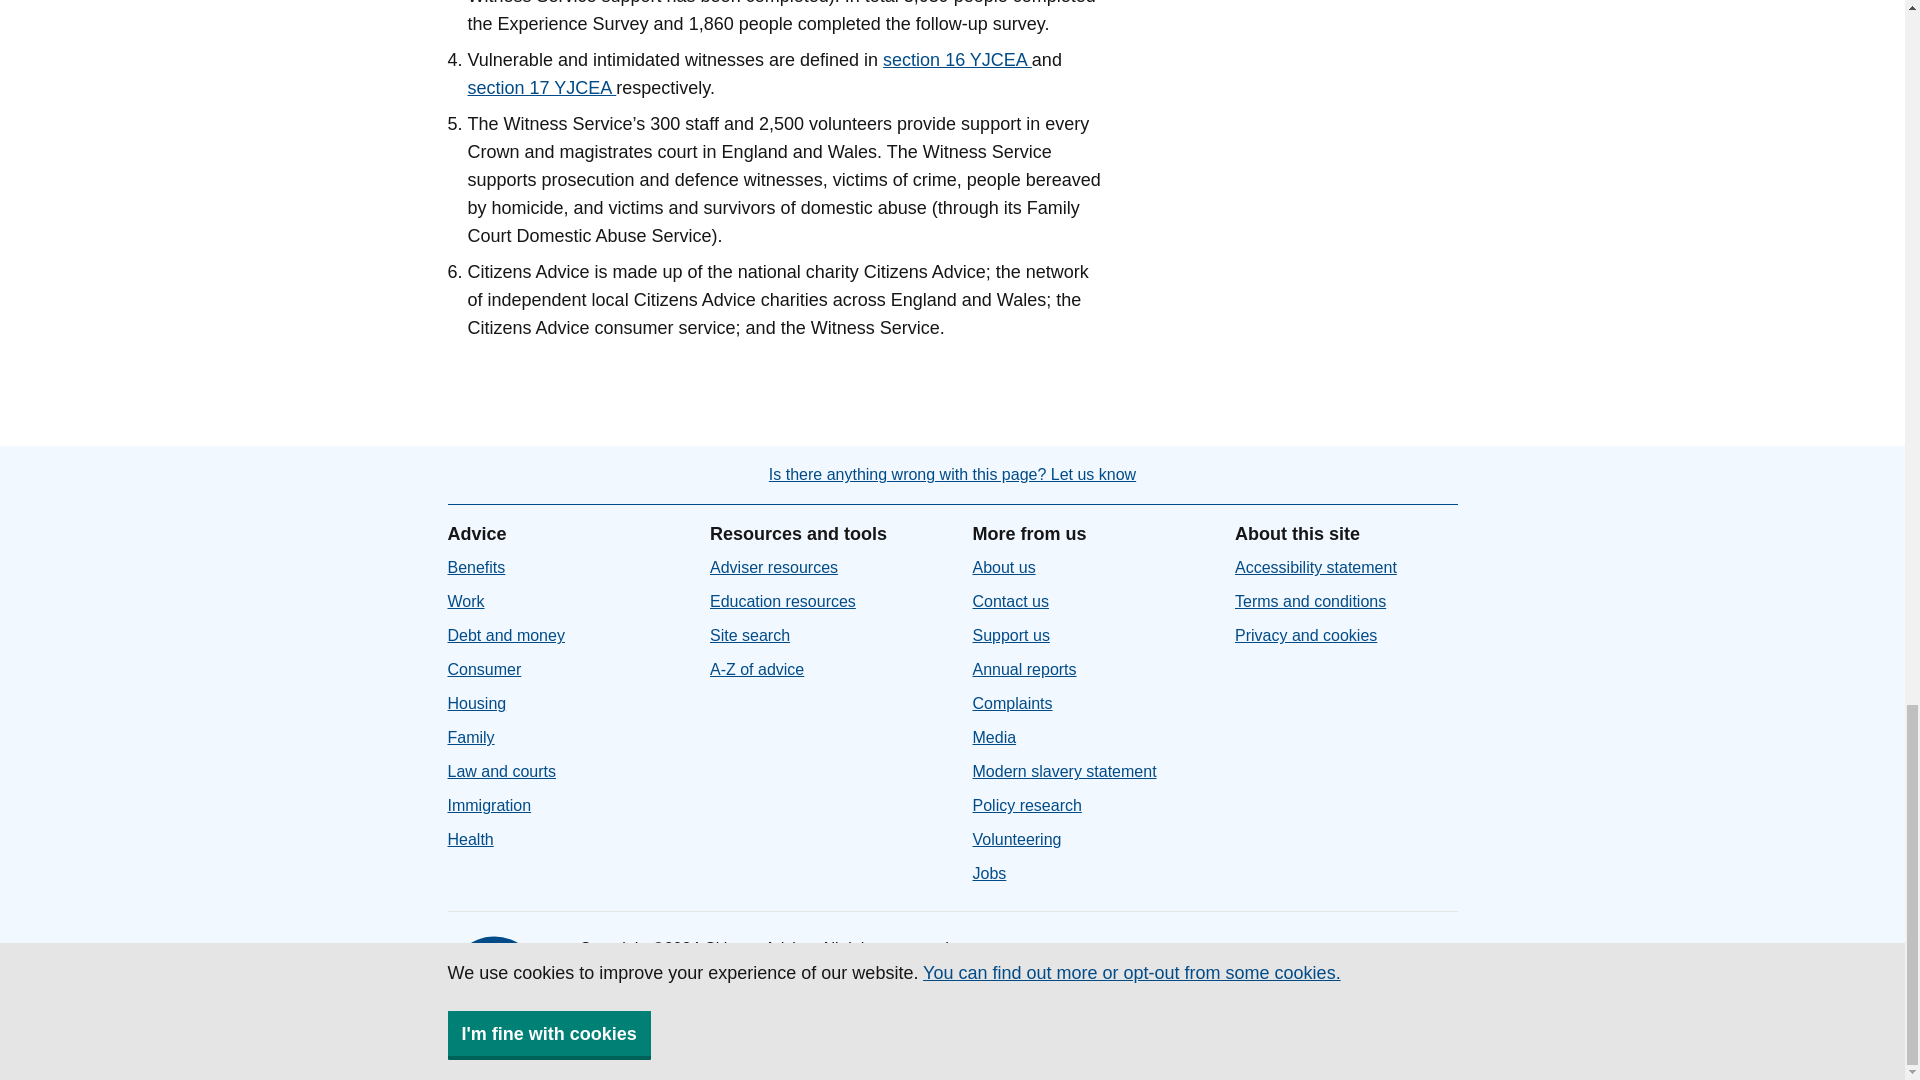  Describe the element at coordinates (470, 838) in the screenshot. I see `Health` at that location.